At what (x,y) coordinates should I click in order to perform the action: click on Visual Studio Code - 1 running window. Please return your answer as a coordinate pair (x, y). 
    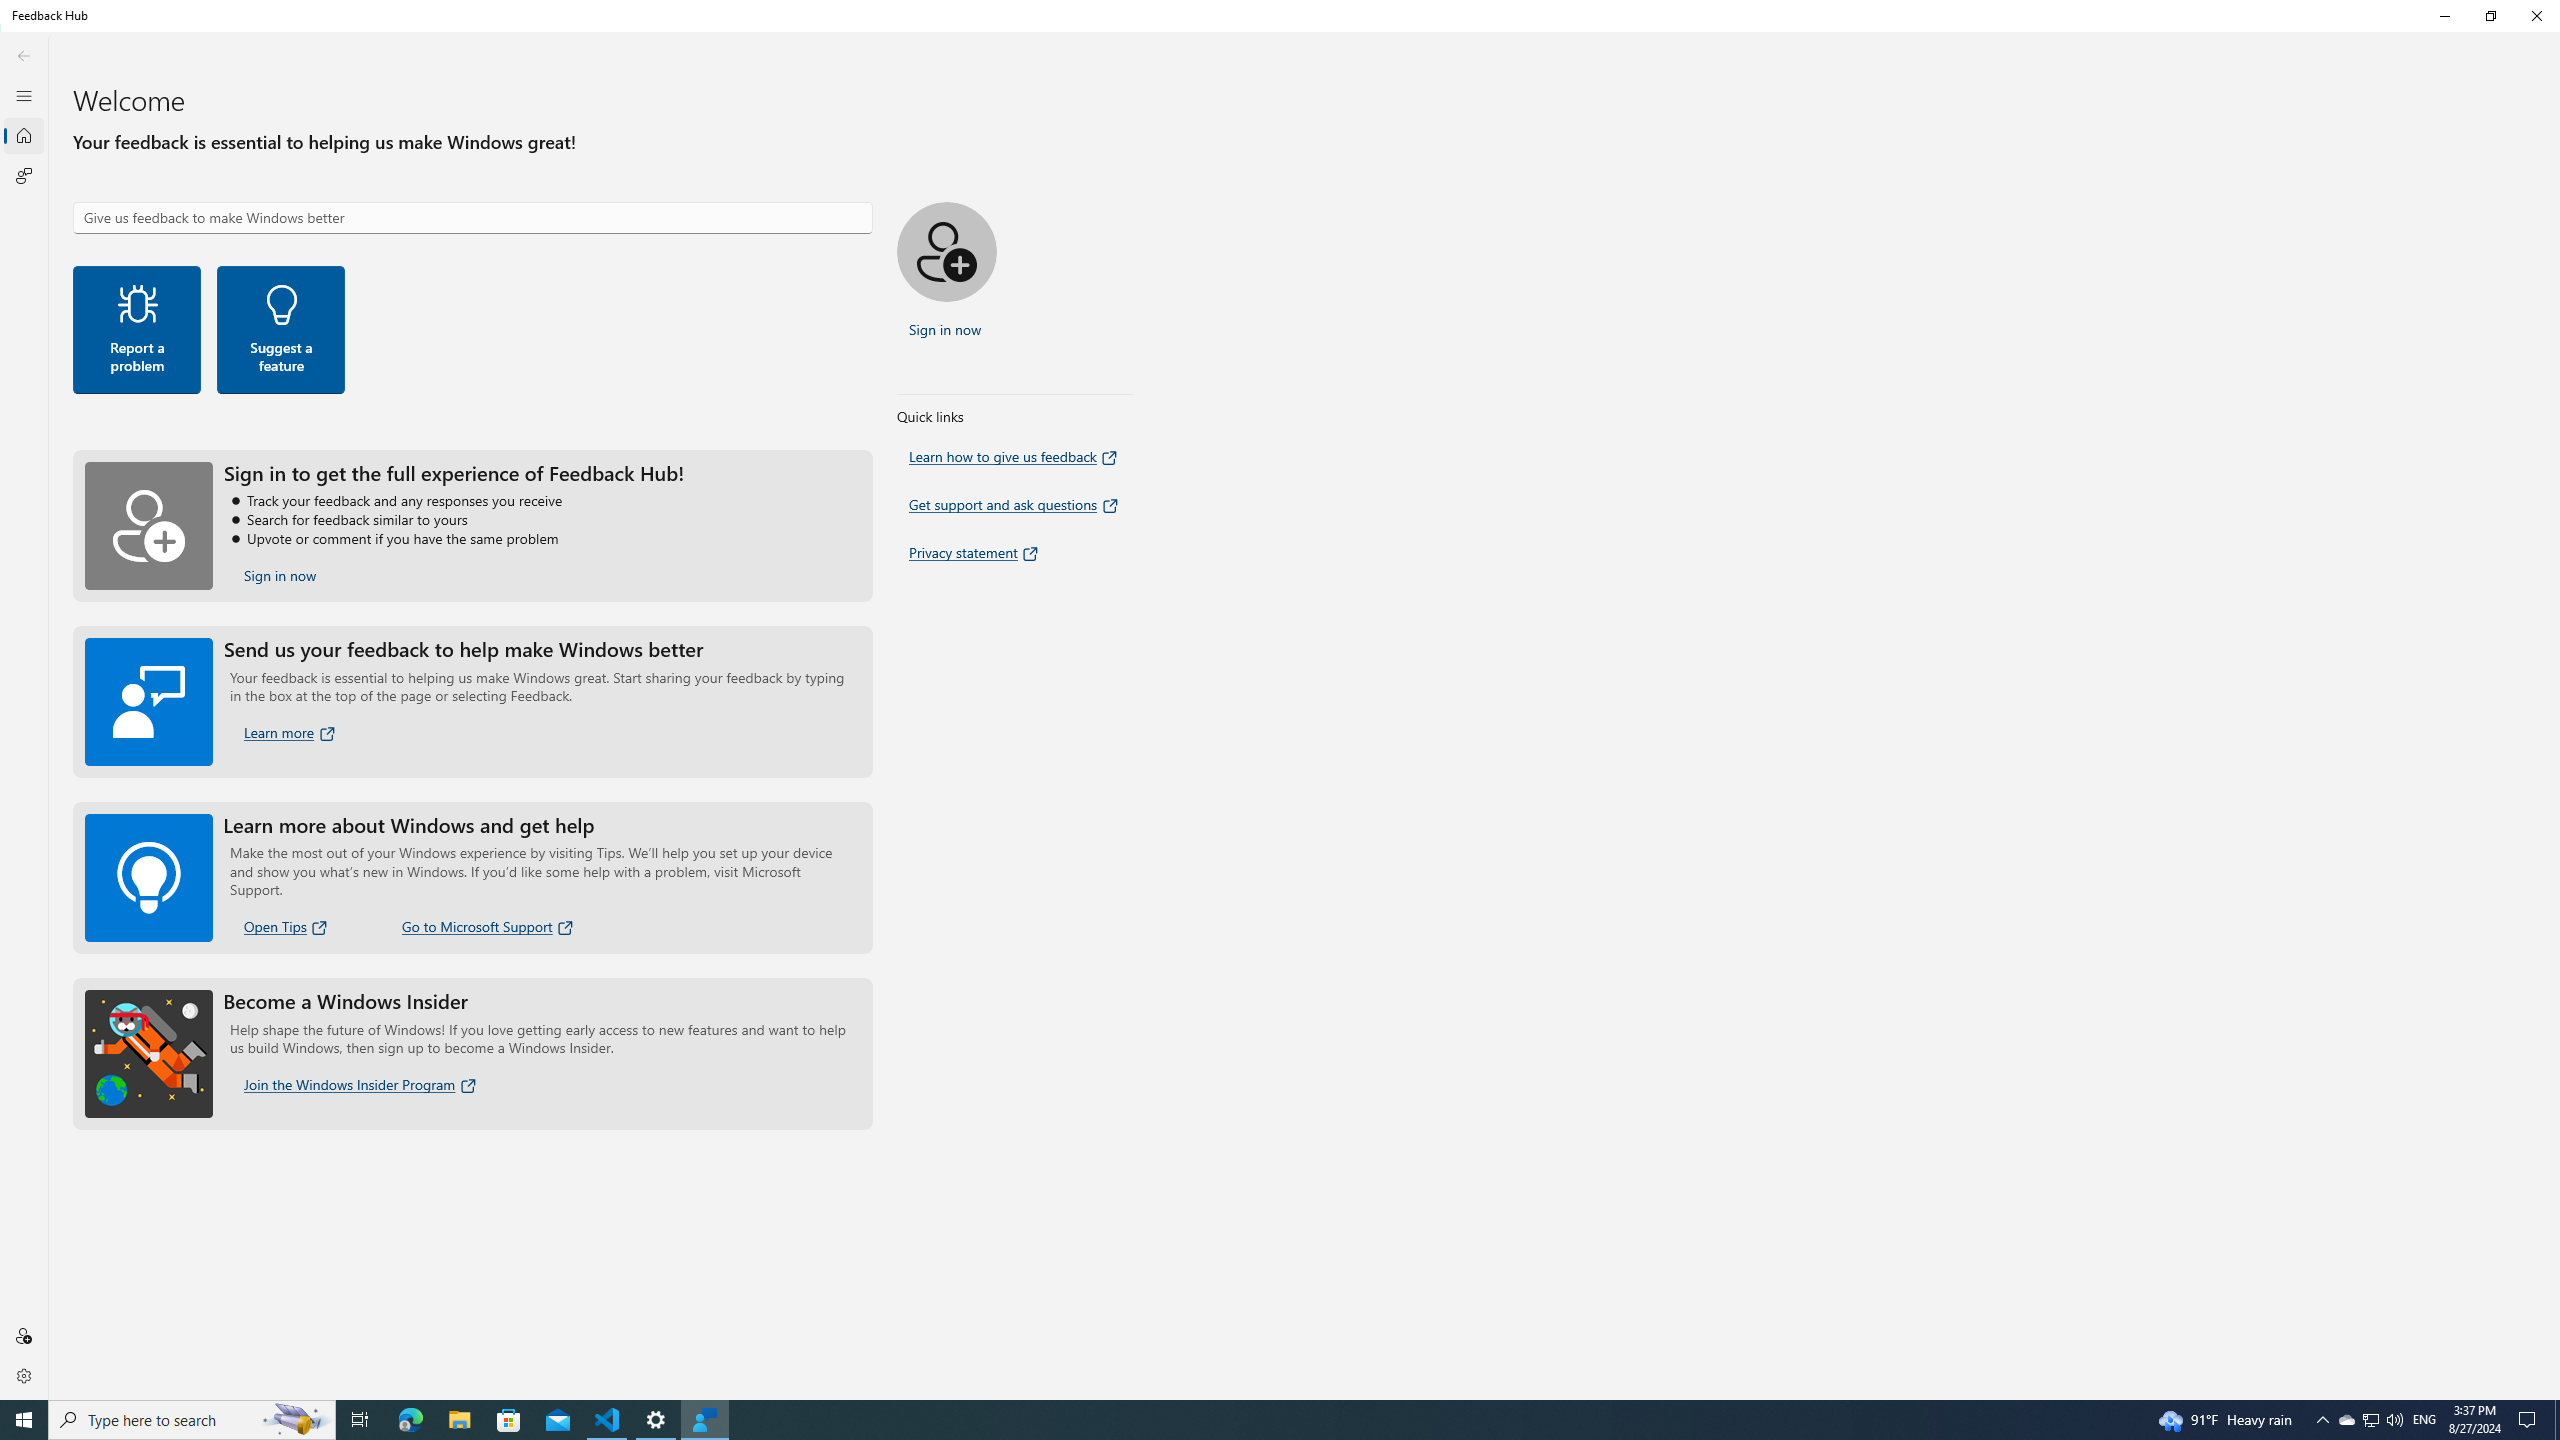
    Looking at the image, I should click on (2394, 1420).